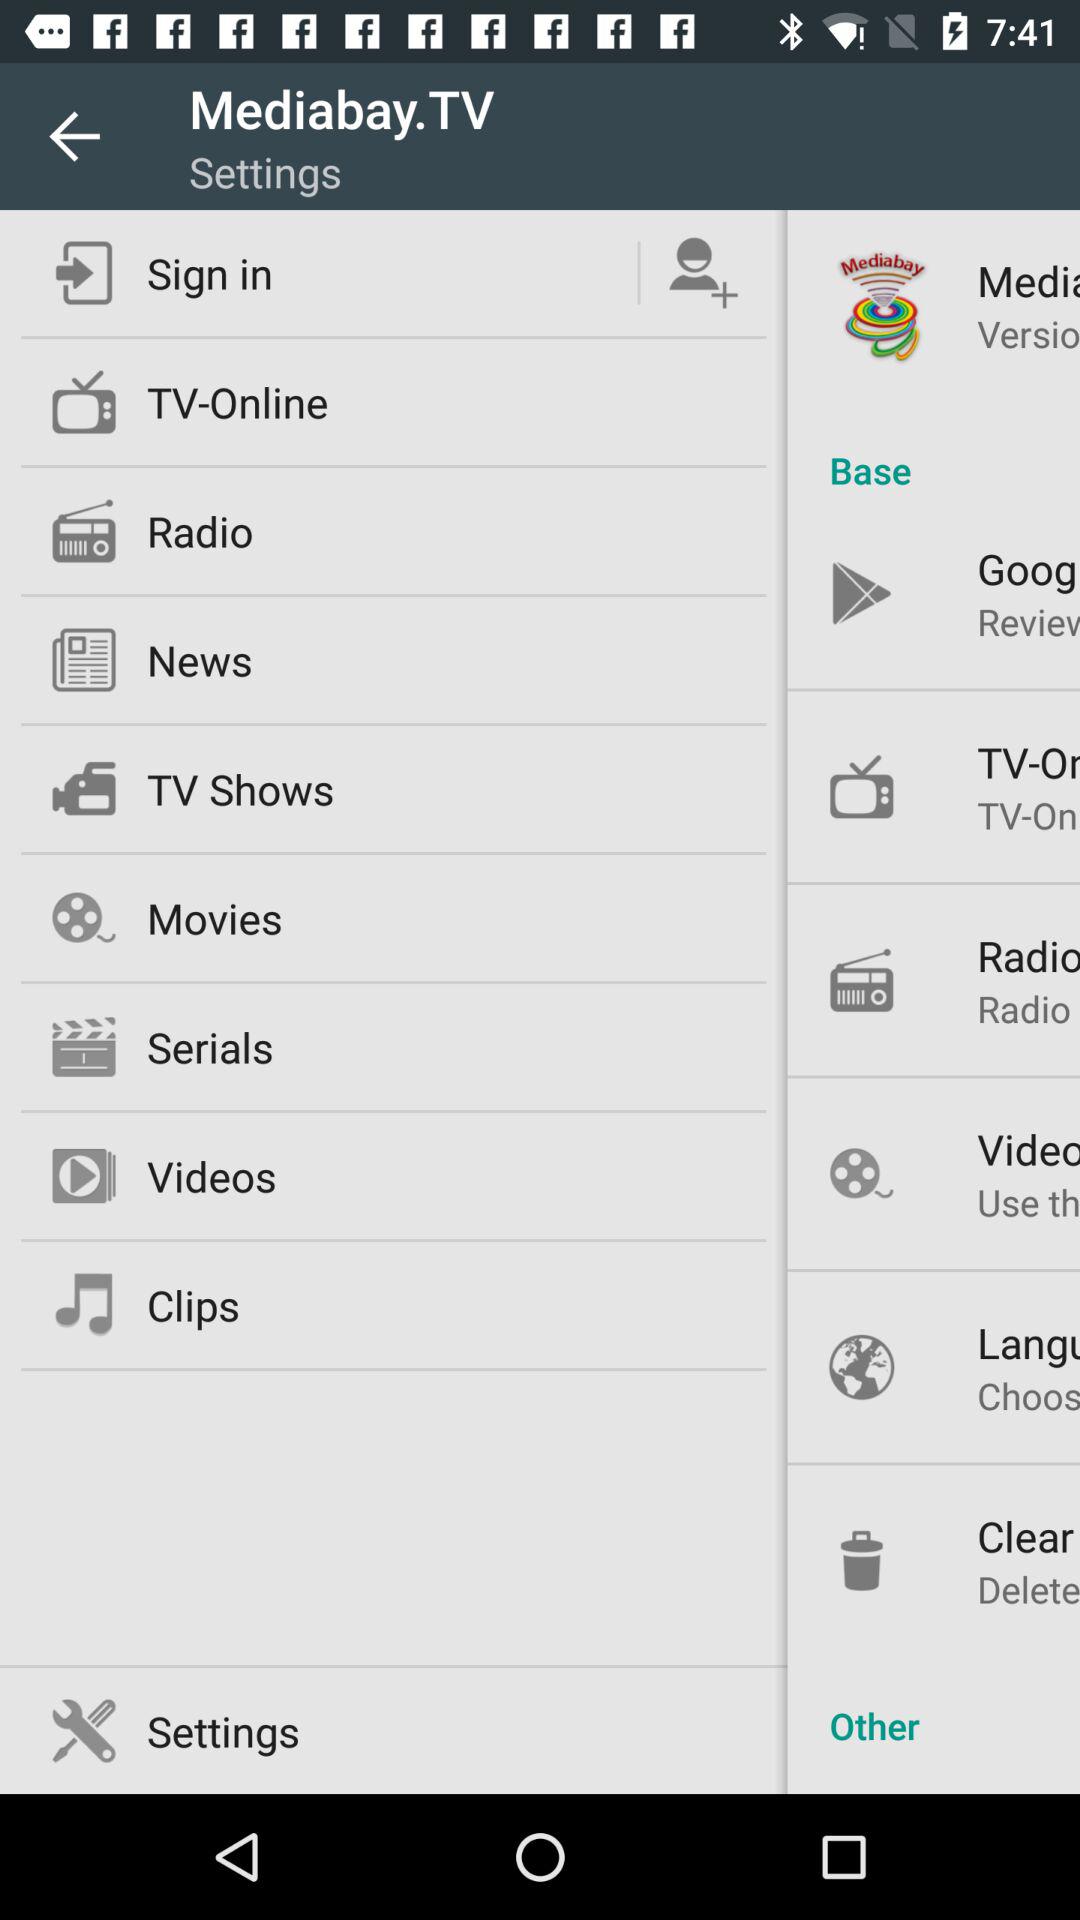 The image size is (1080, 1920). Describe the element at coordinates (934, 449) in the screenshot. I see `turn on the item above the google play item` at that location.